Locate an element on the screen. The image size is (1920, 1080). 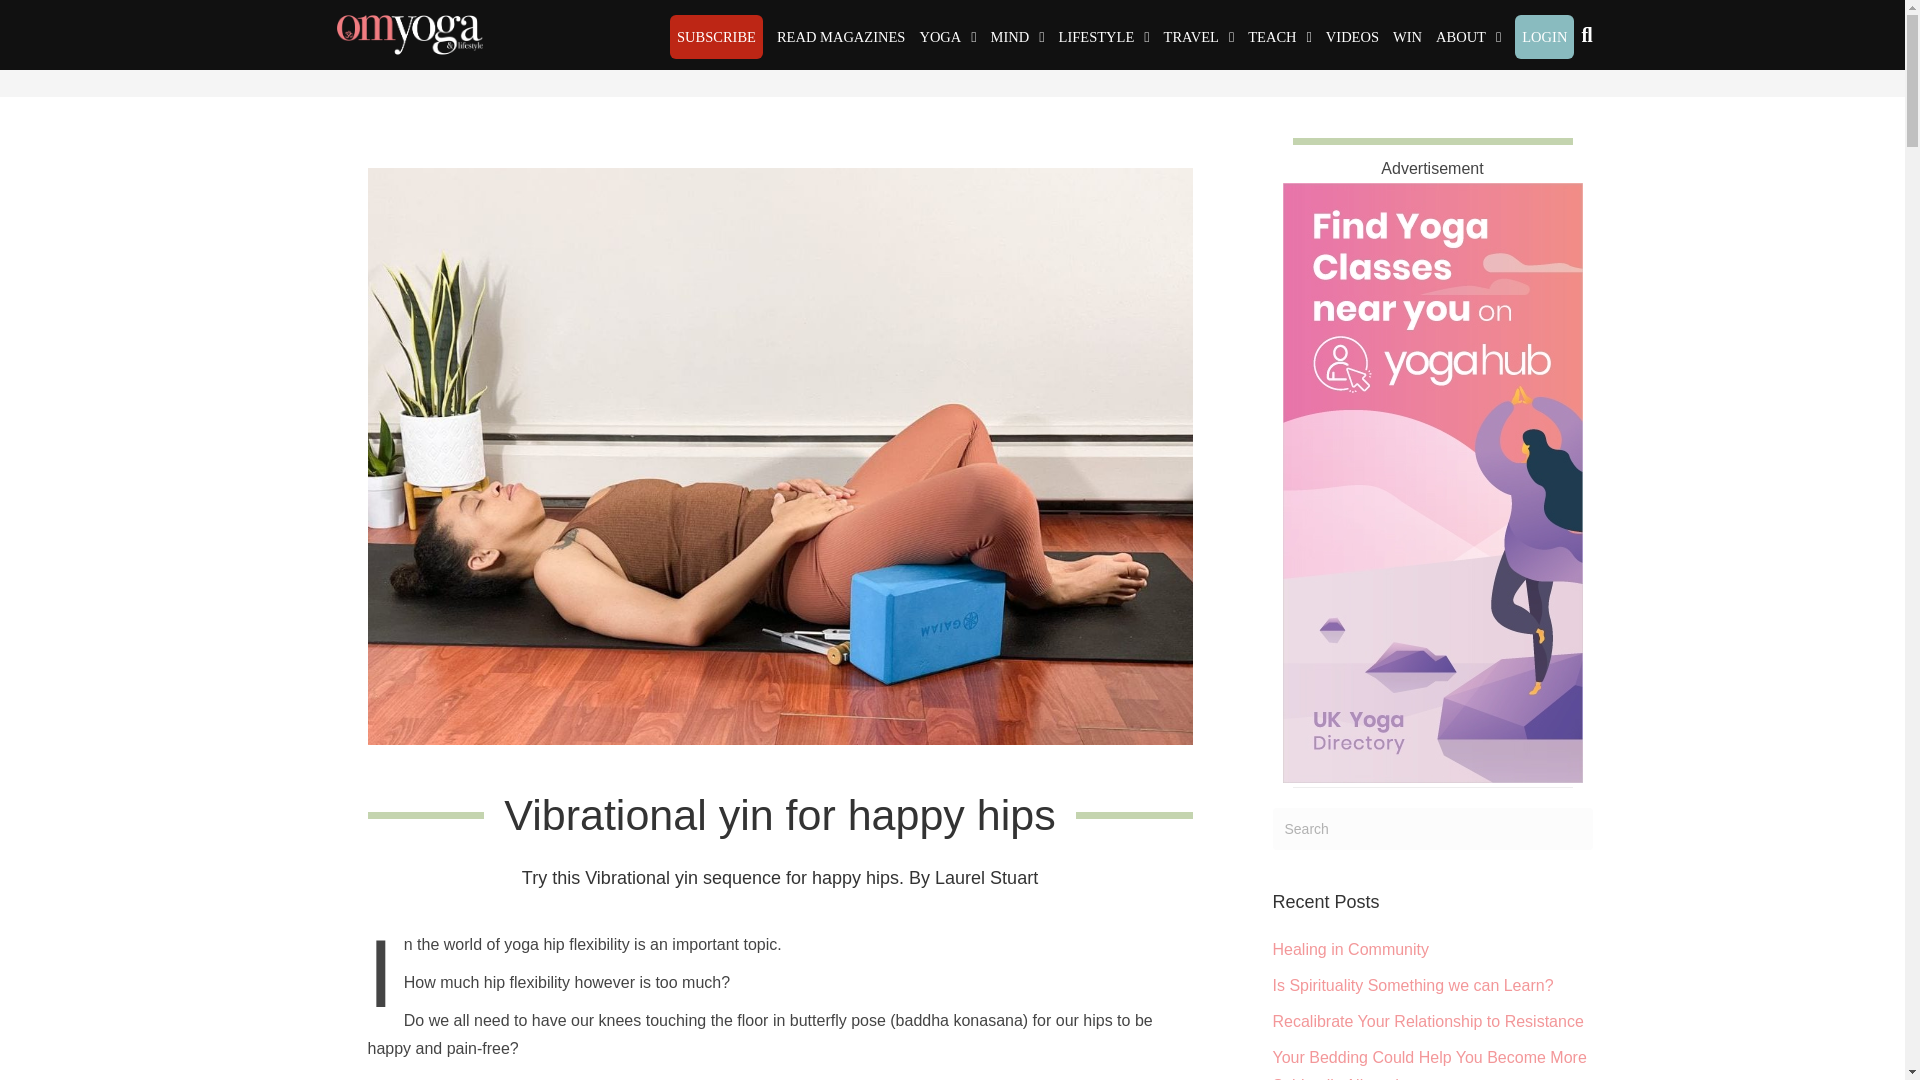
YOGA is located at coordinates (948, 37).